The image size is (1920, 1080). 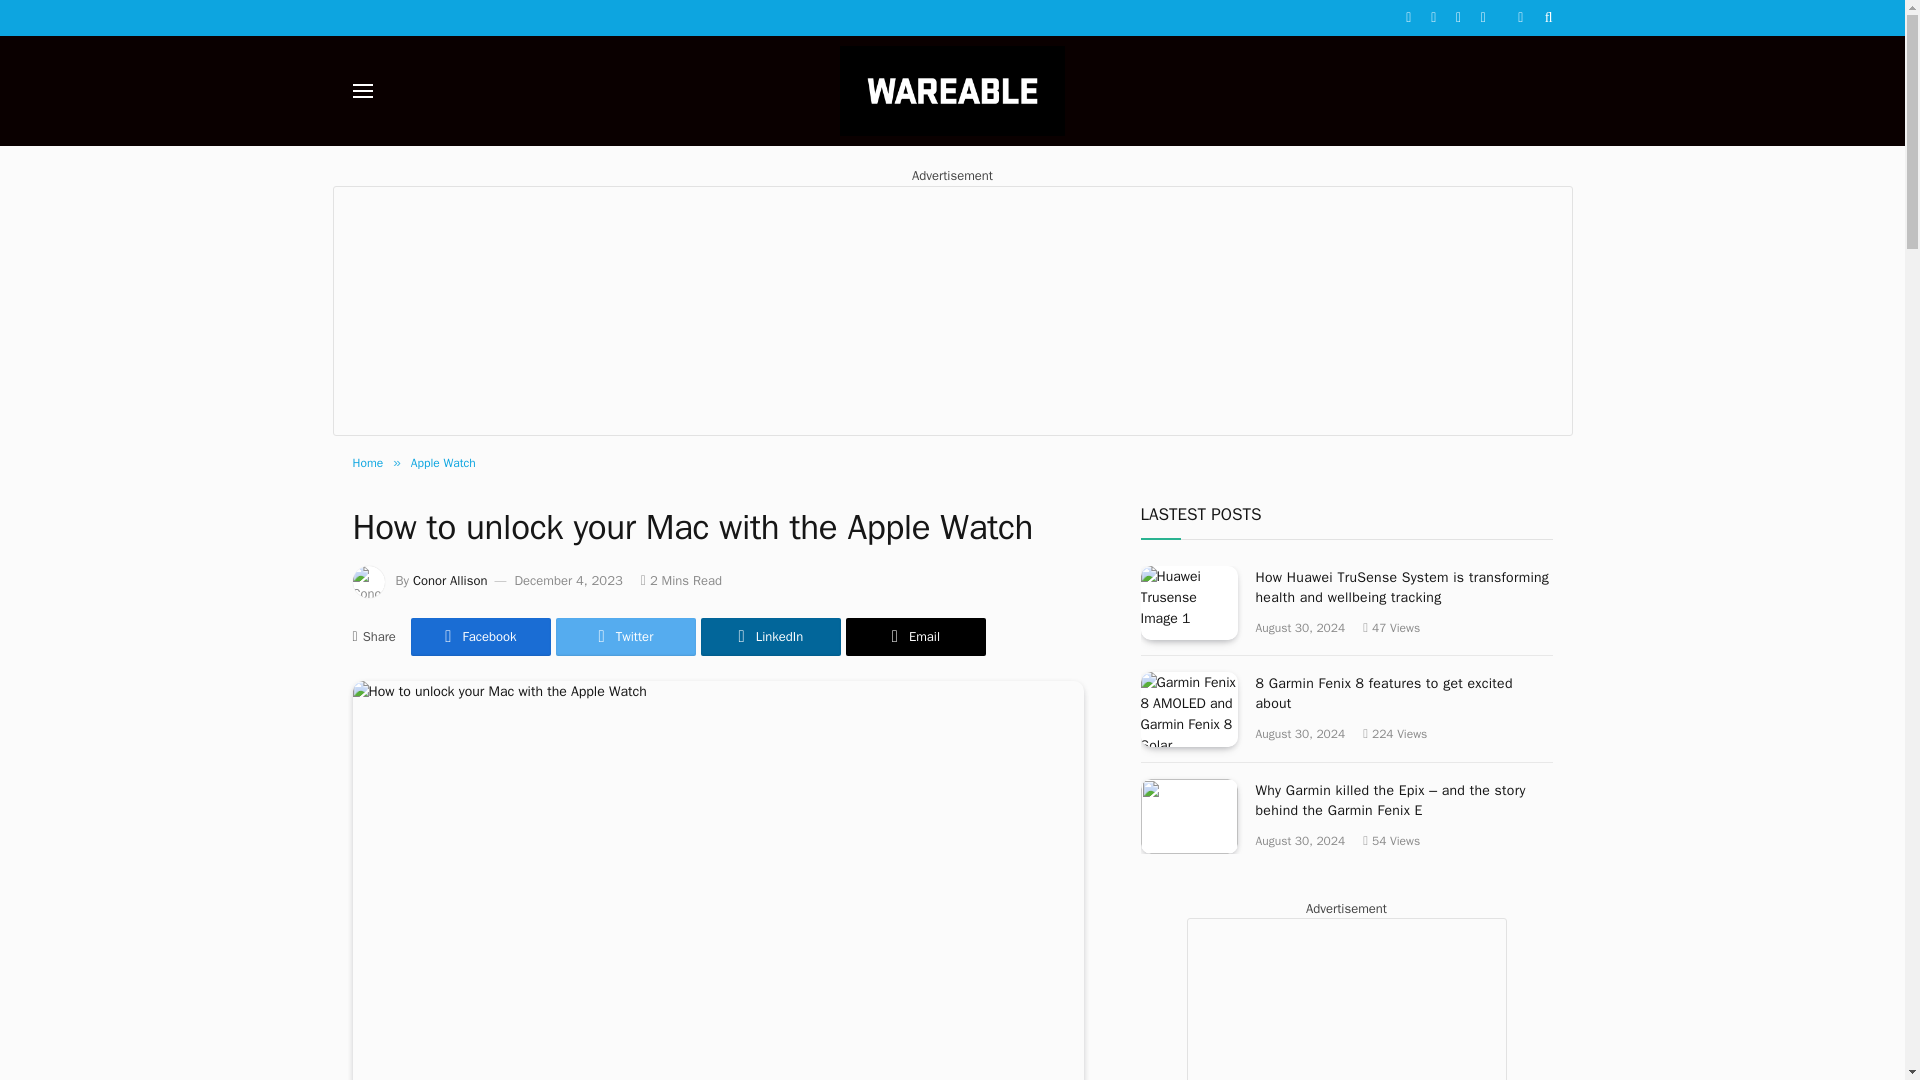 I want to click on Posts by Conor Allison, so click(x=450, y=580).